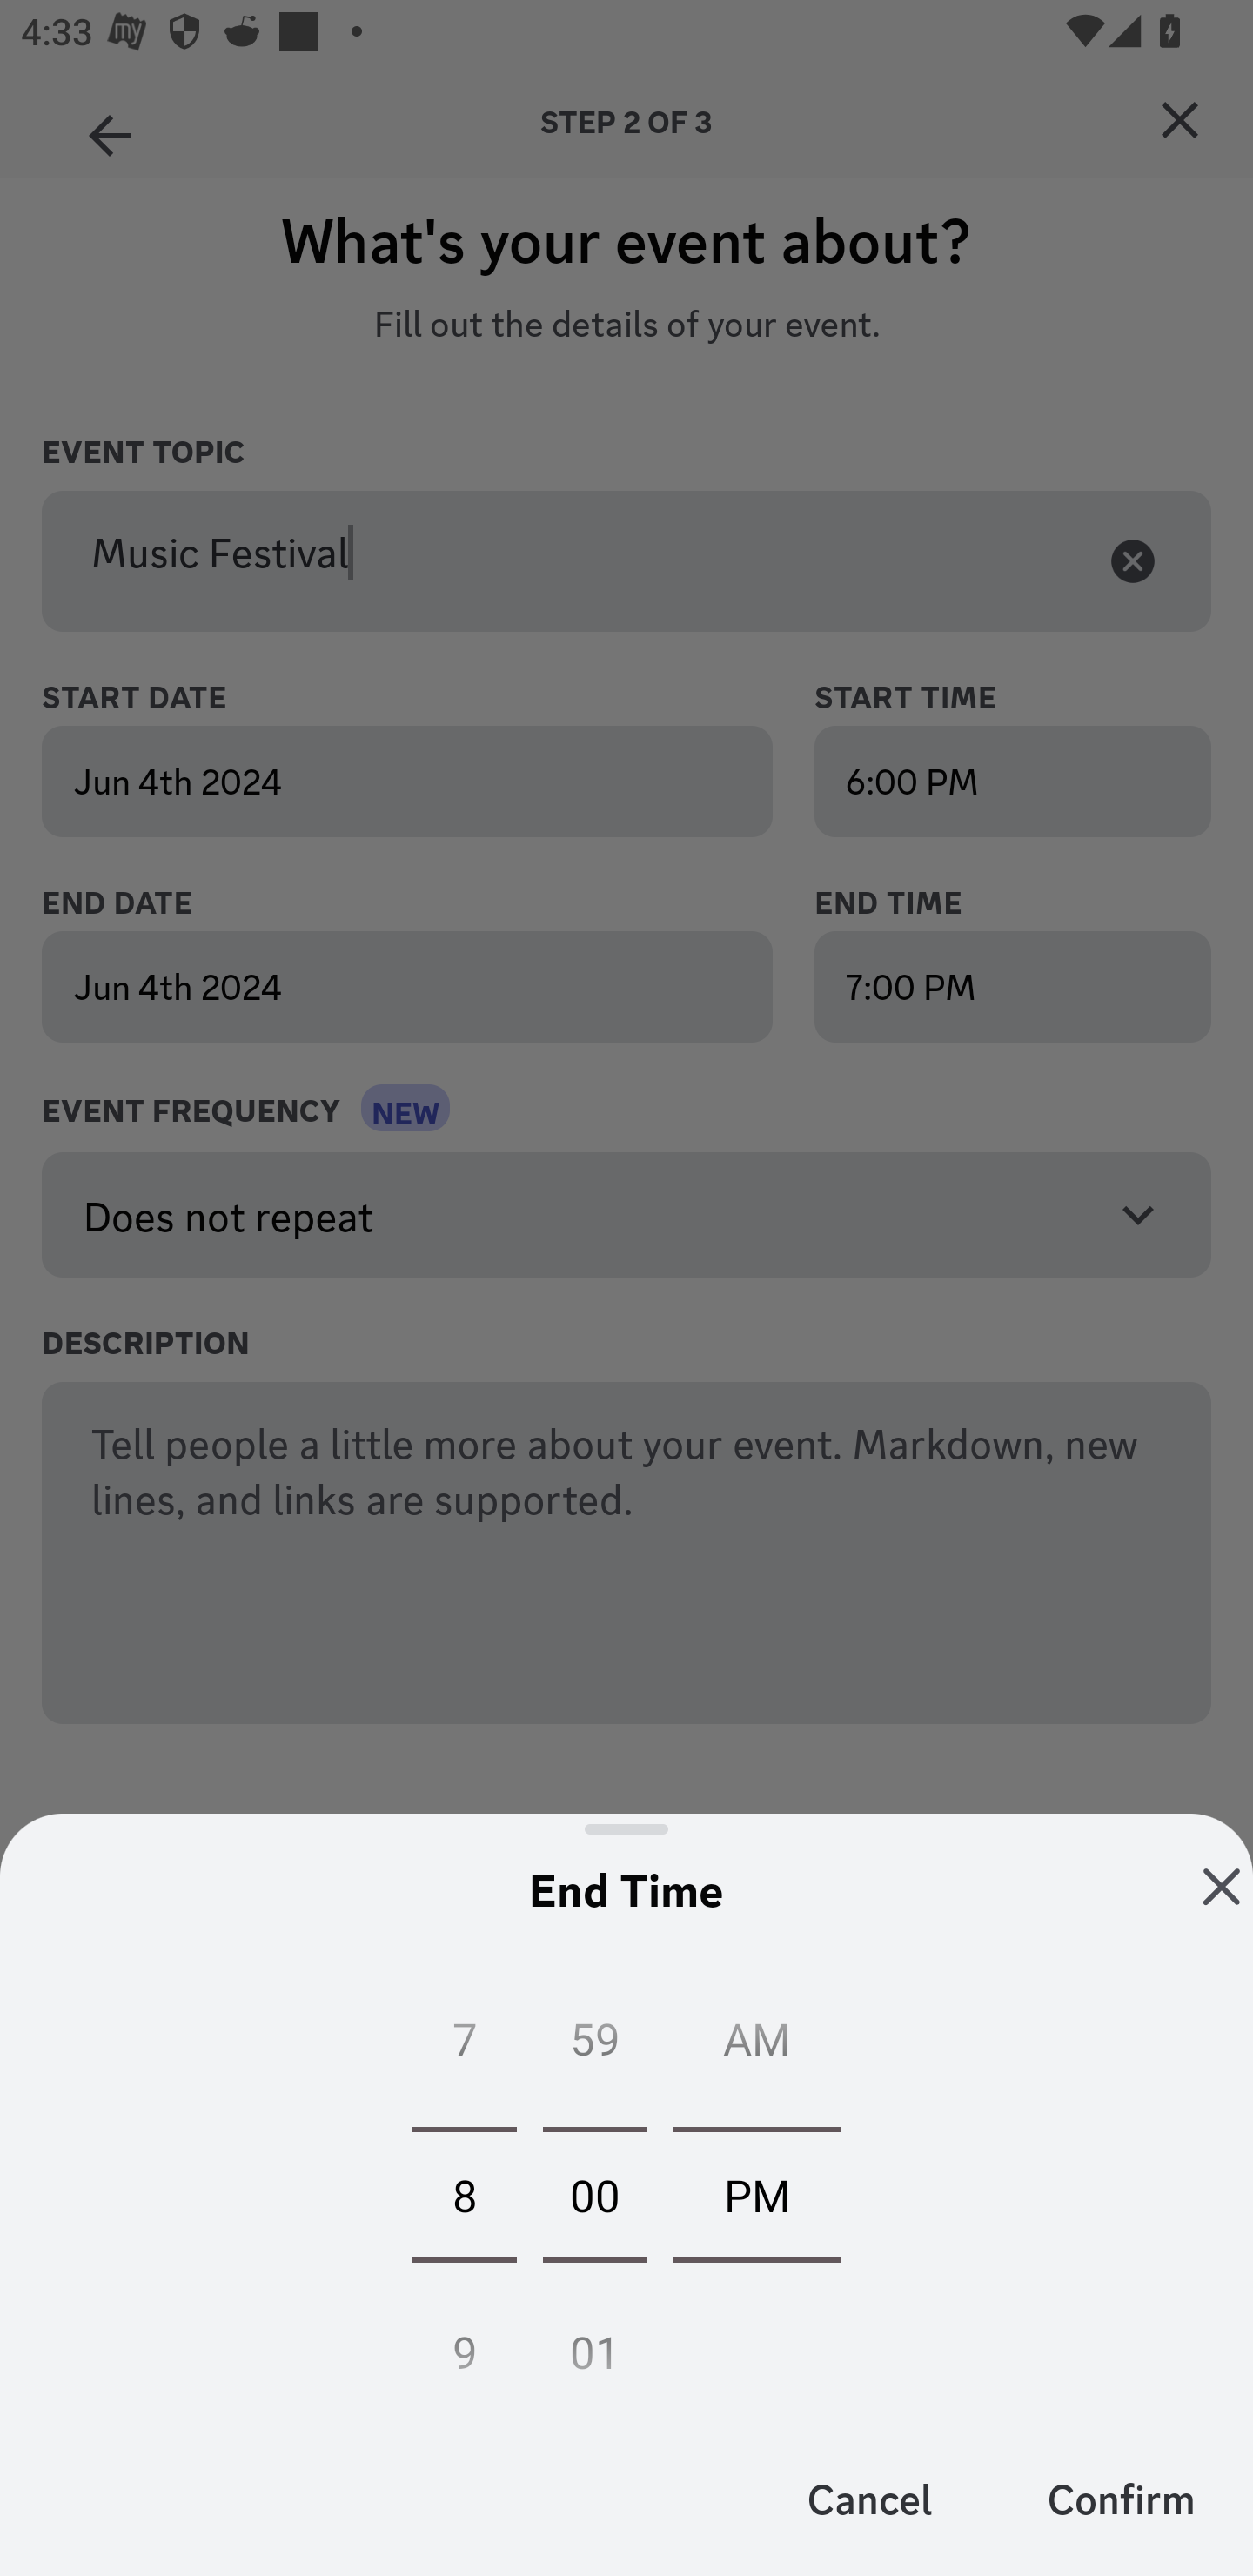 The image size is (1253, 2576). What do you see at coordinates (464, 2194) in the screenshot?
I see ` 8 ` at bounding box center [464, 2194].